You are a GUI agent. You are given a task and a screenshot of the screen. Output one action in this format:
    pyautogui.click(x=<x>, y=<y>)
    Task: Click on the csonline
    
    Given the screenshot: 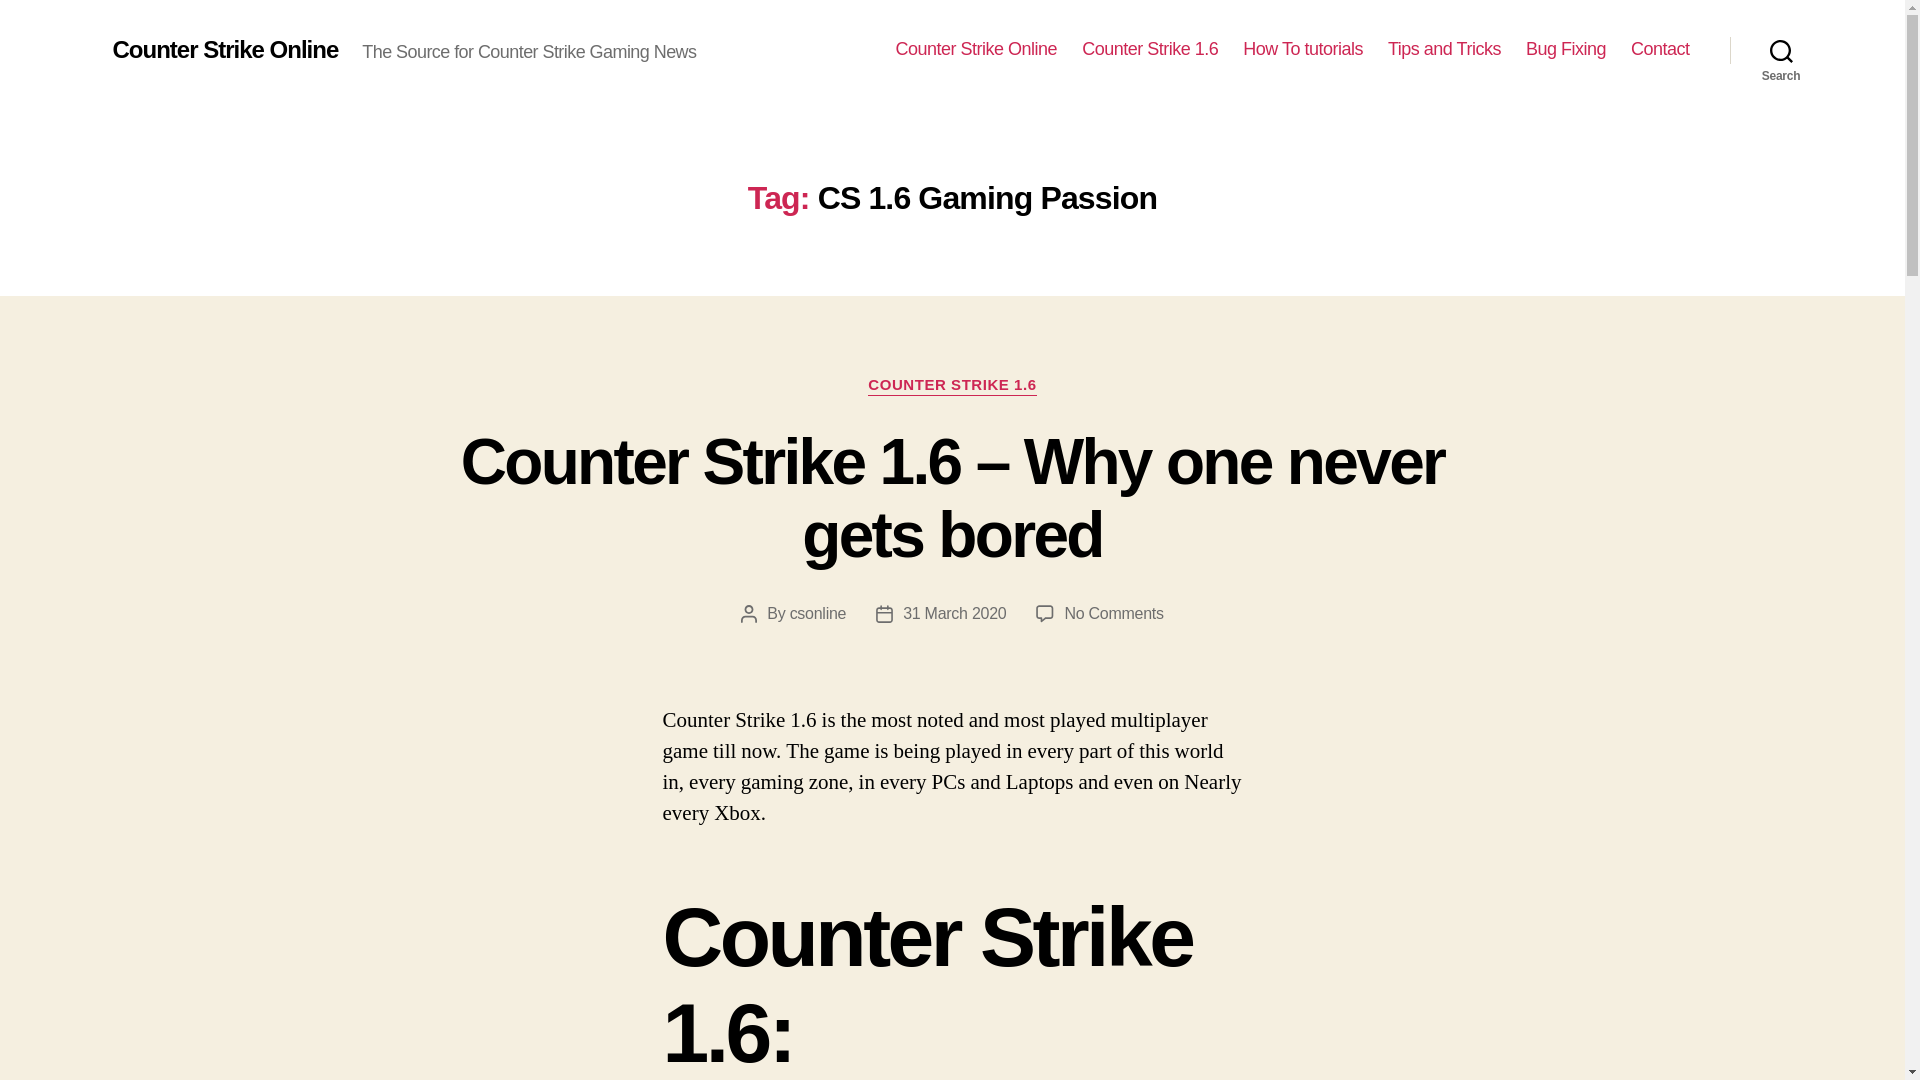 What is the action you would take?
    pyautogui.click(x=818, y=613)
    